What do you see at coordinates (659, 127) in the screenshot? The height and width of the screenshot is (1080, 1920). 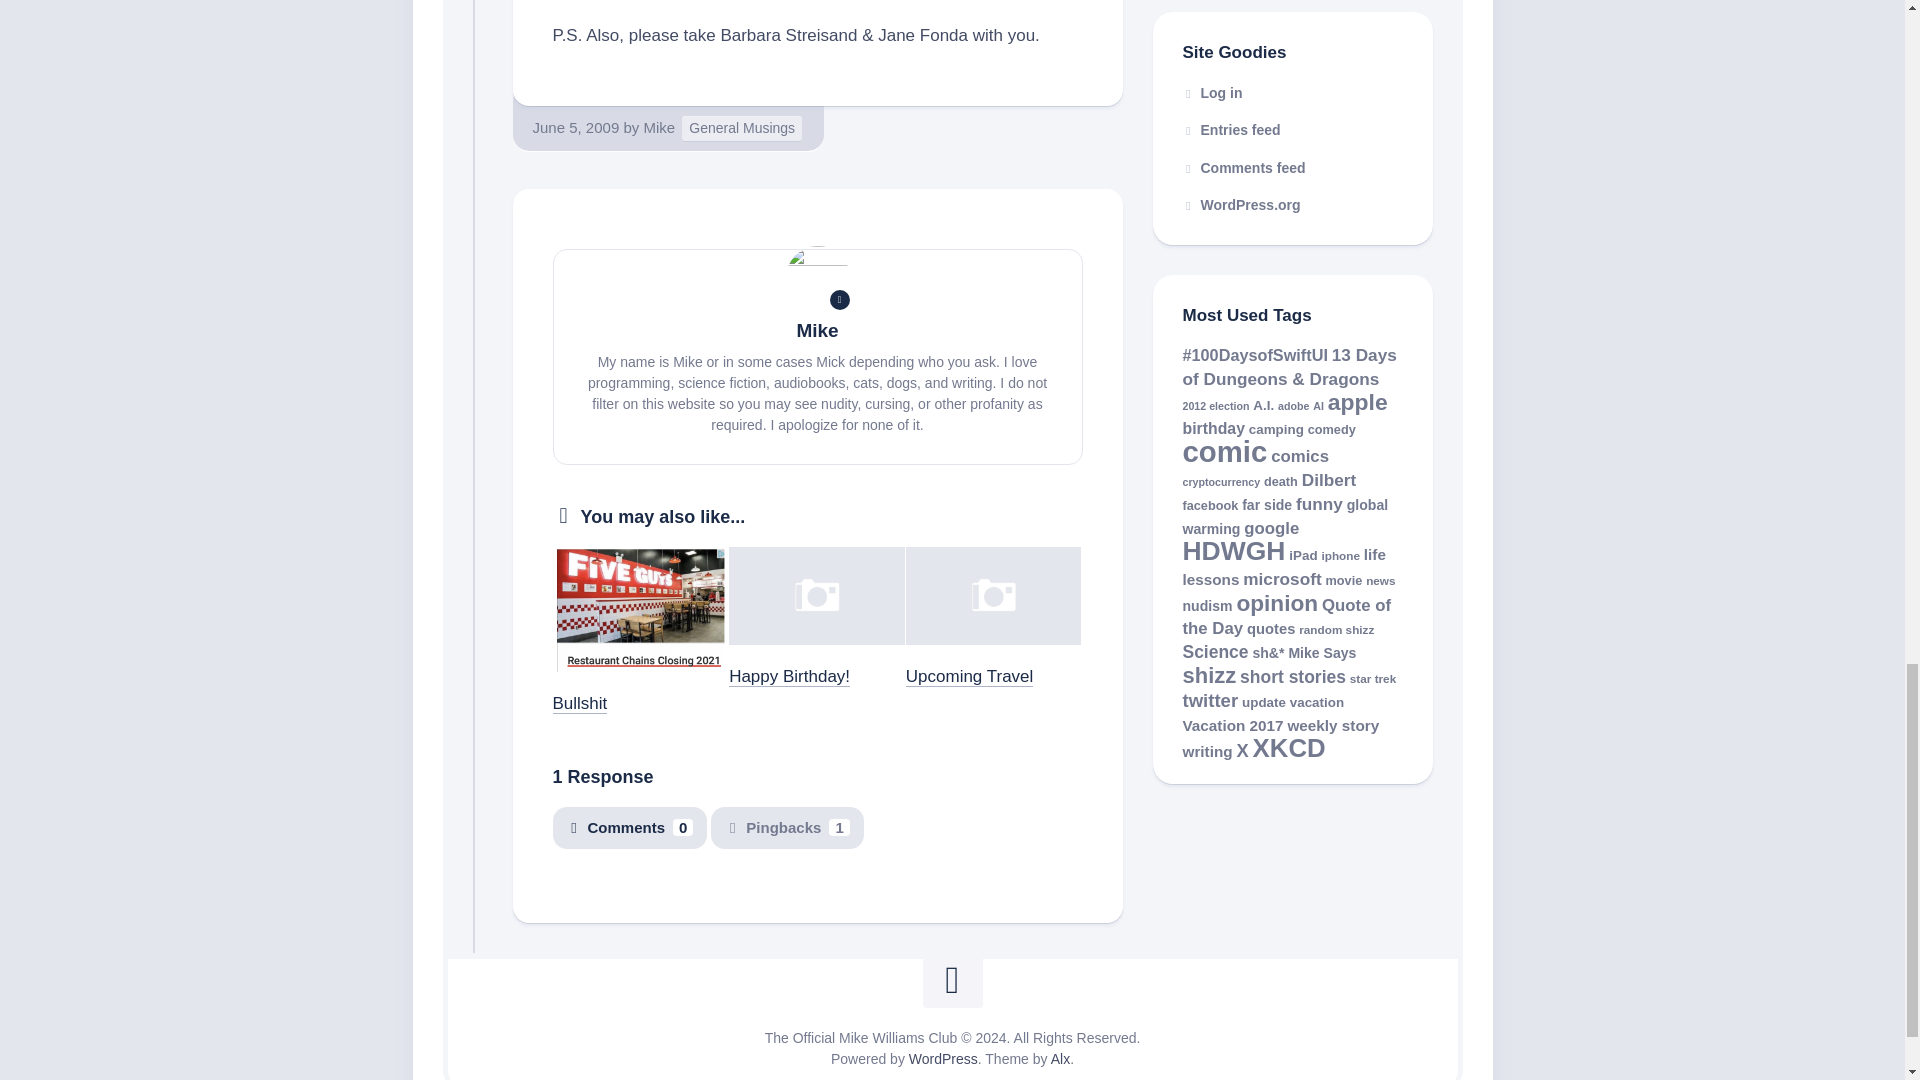 I see `Posts by Mike` at bounding box center [659, 127].